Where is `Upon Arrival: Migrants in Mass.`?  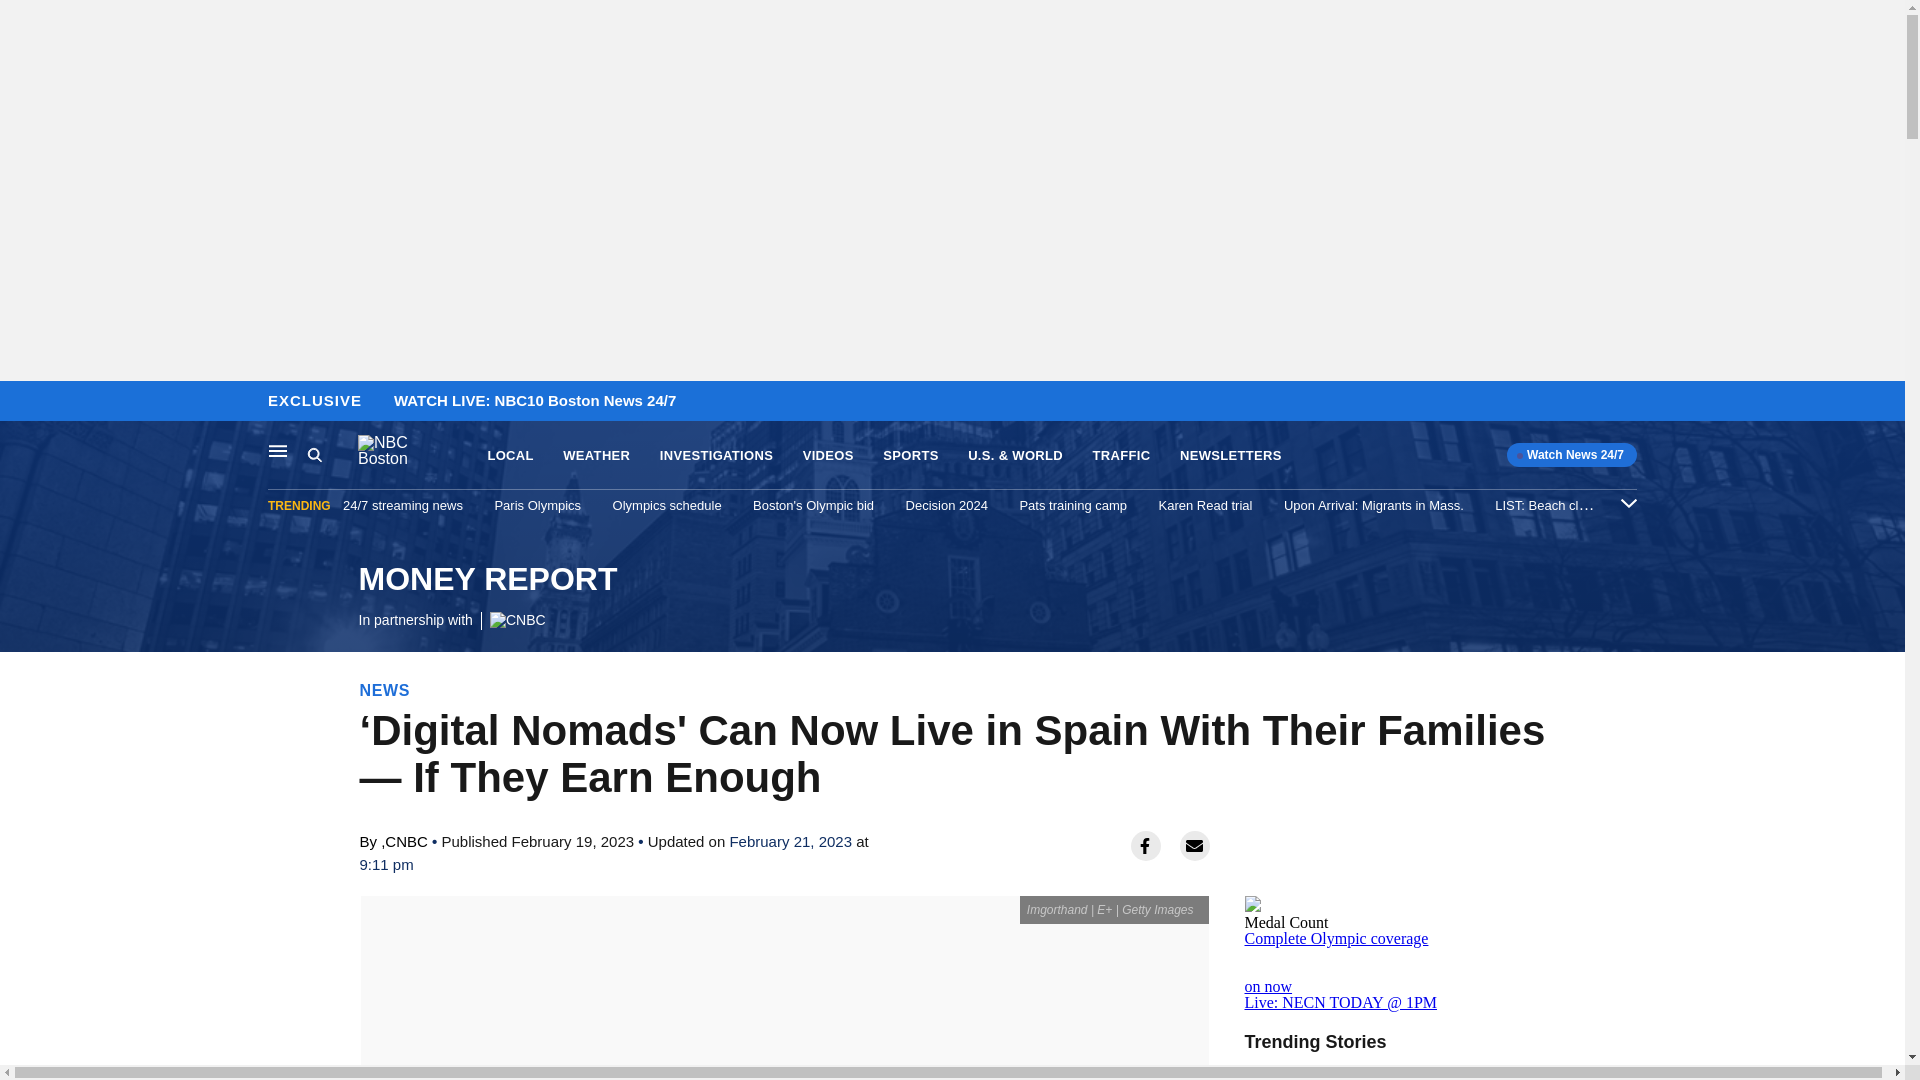 Upon Arrival: Migrants in Mass. is located at coordinates (828, 456).